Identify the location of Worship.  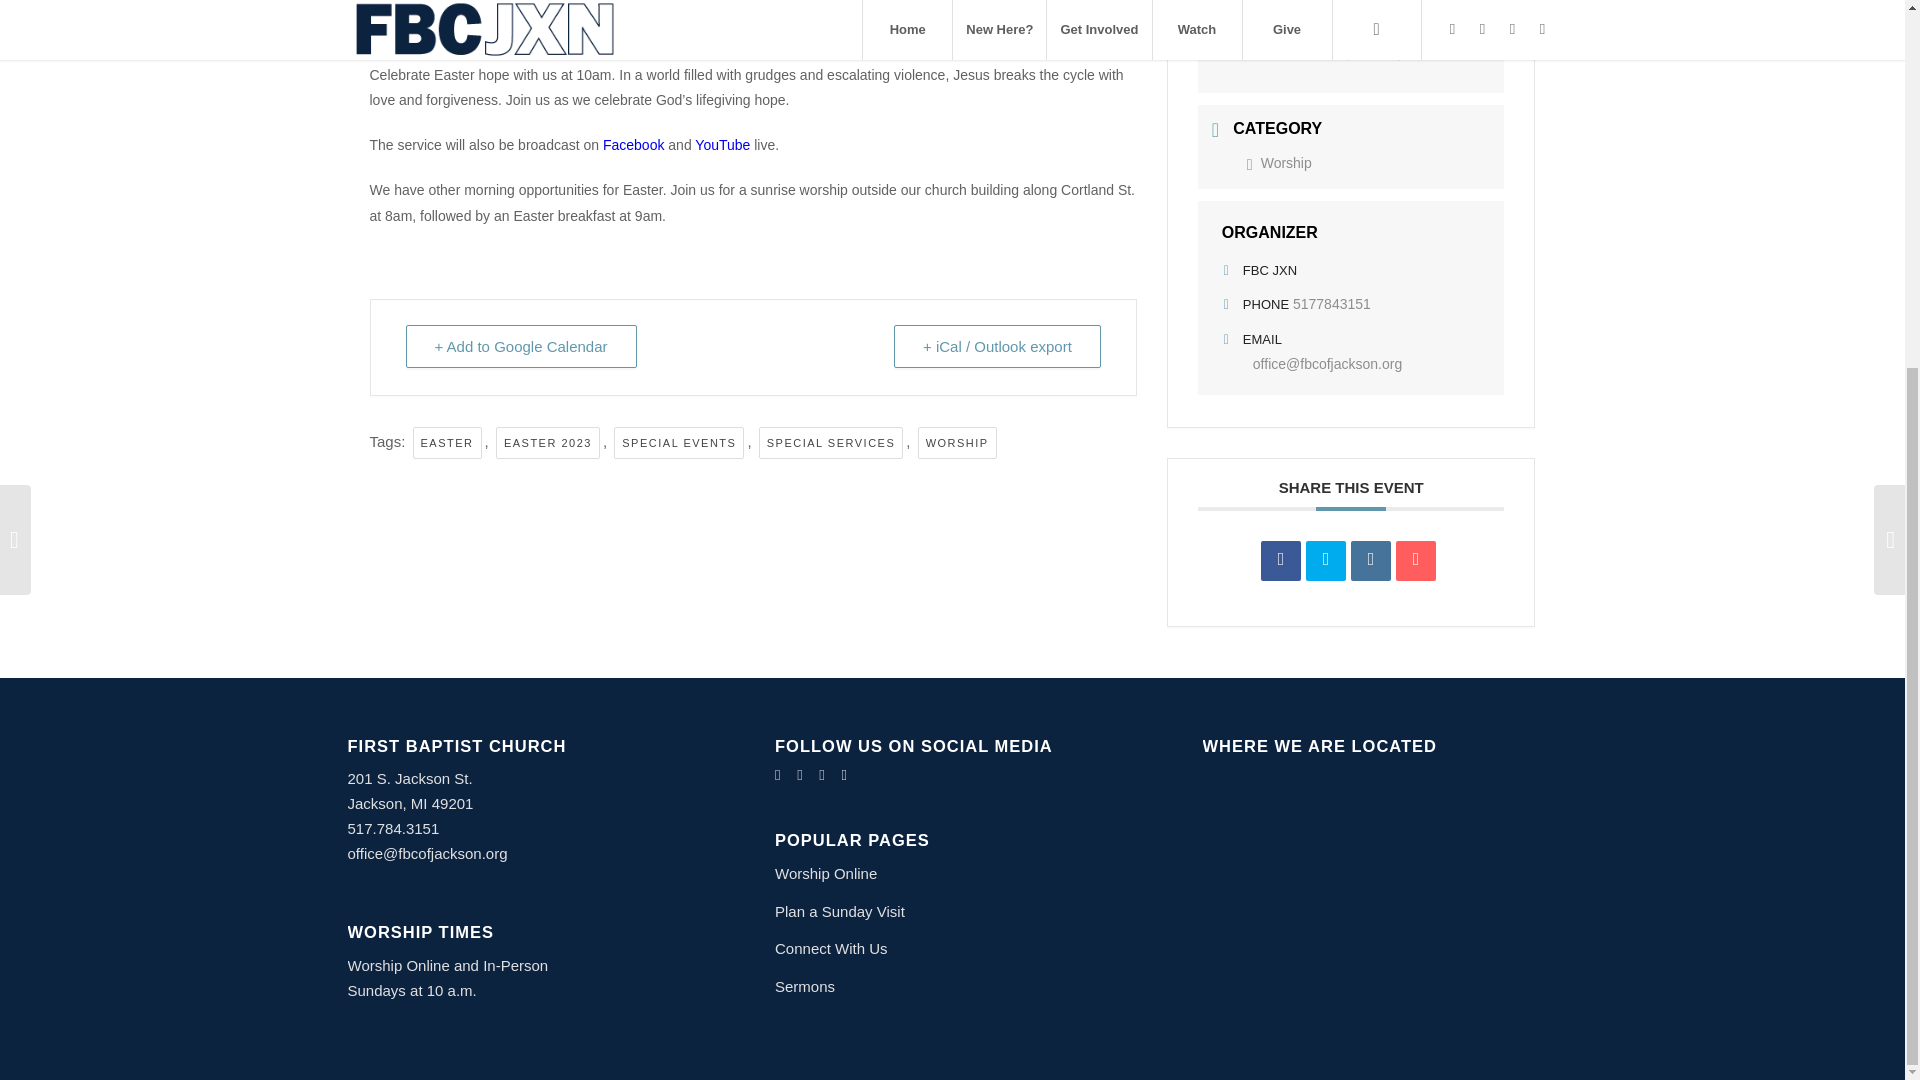
(1278, 162).